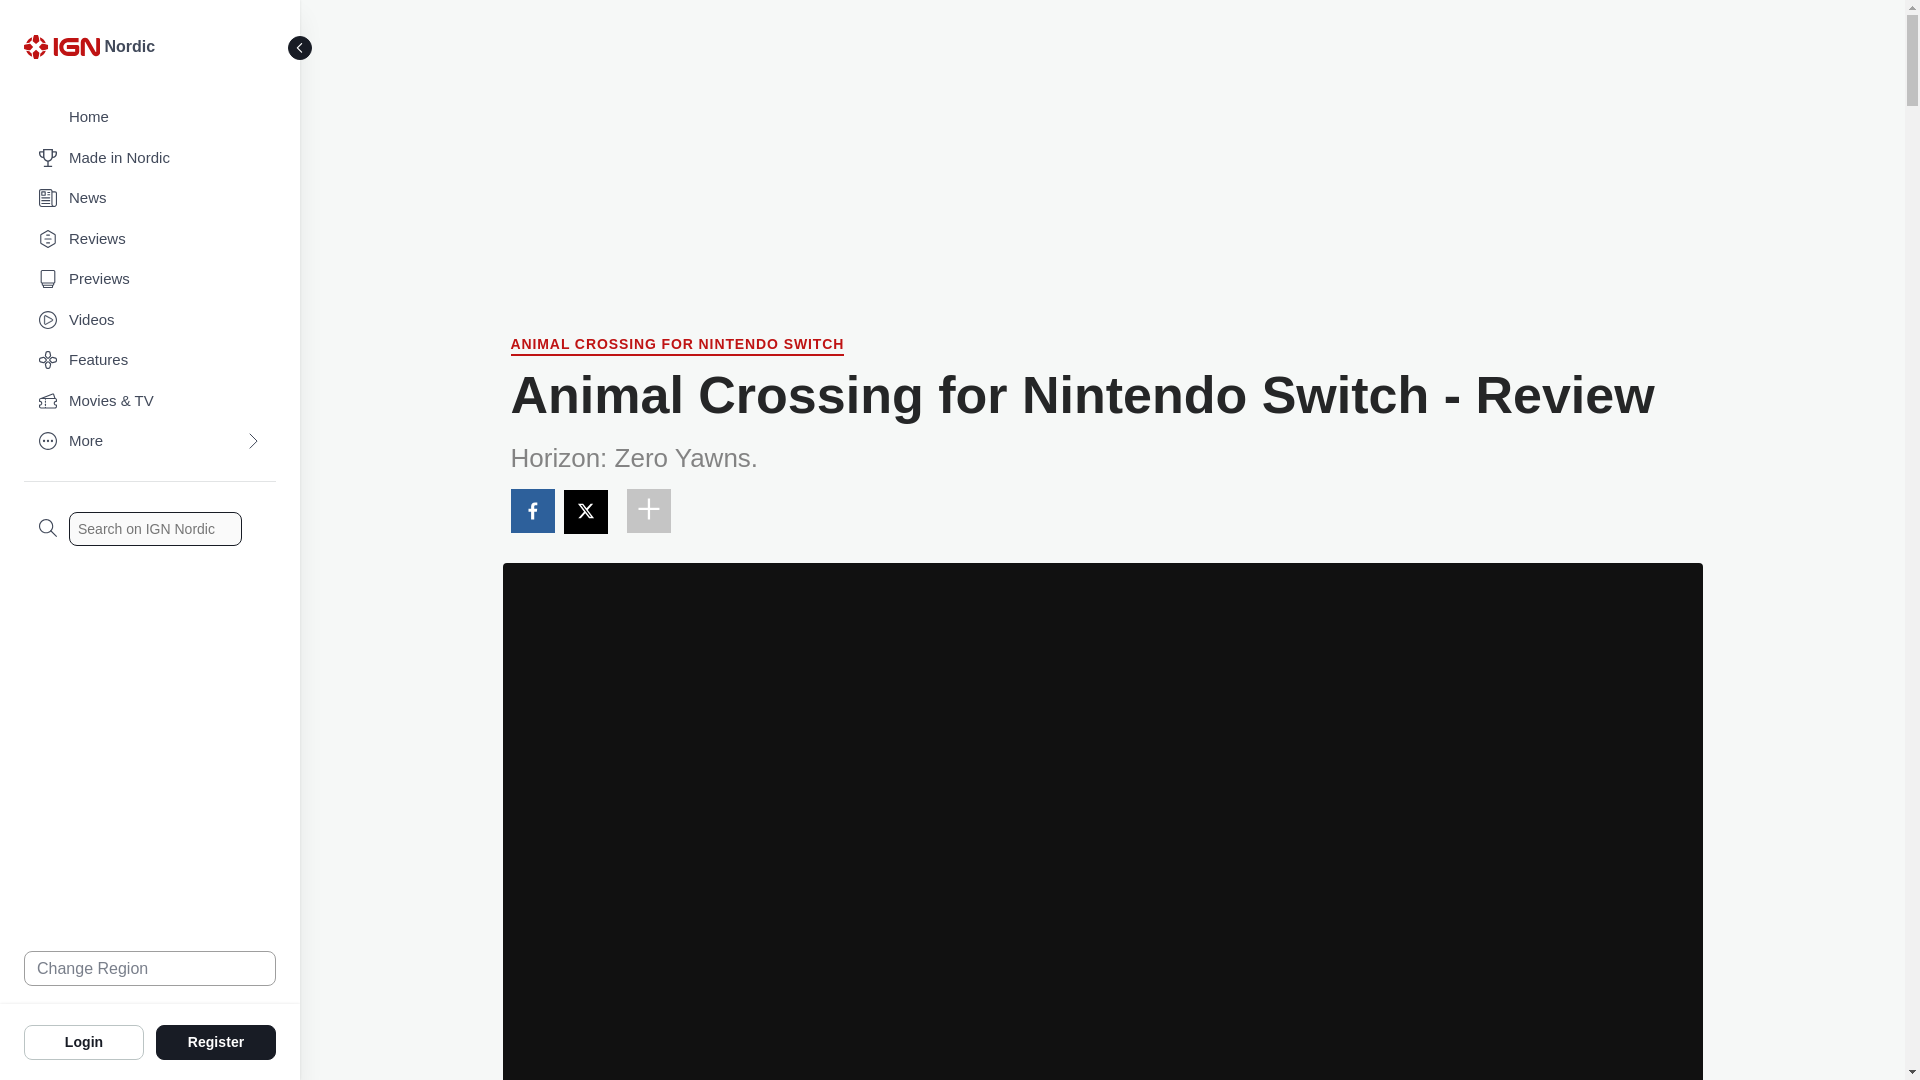 The width and height of the screenshot is (1920, 1080). What do you see at coordinates (150, 280) in the screenshot?
I see `Previews` at bounding box center [150, 280].